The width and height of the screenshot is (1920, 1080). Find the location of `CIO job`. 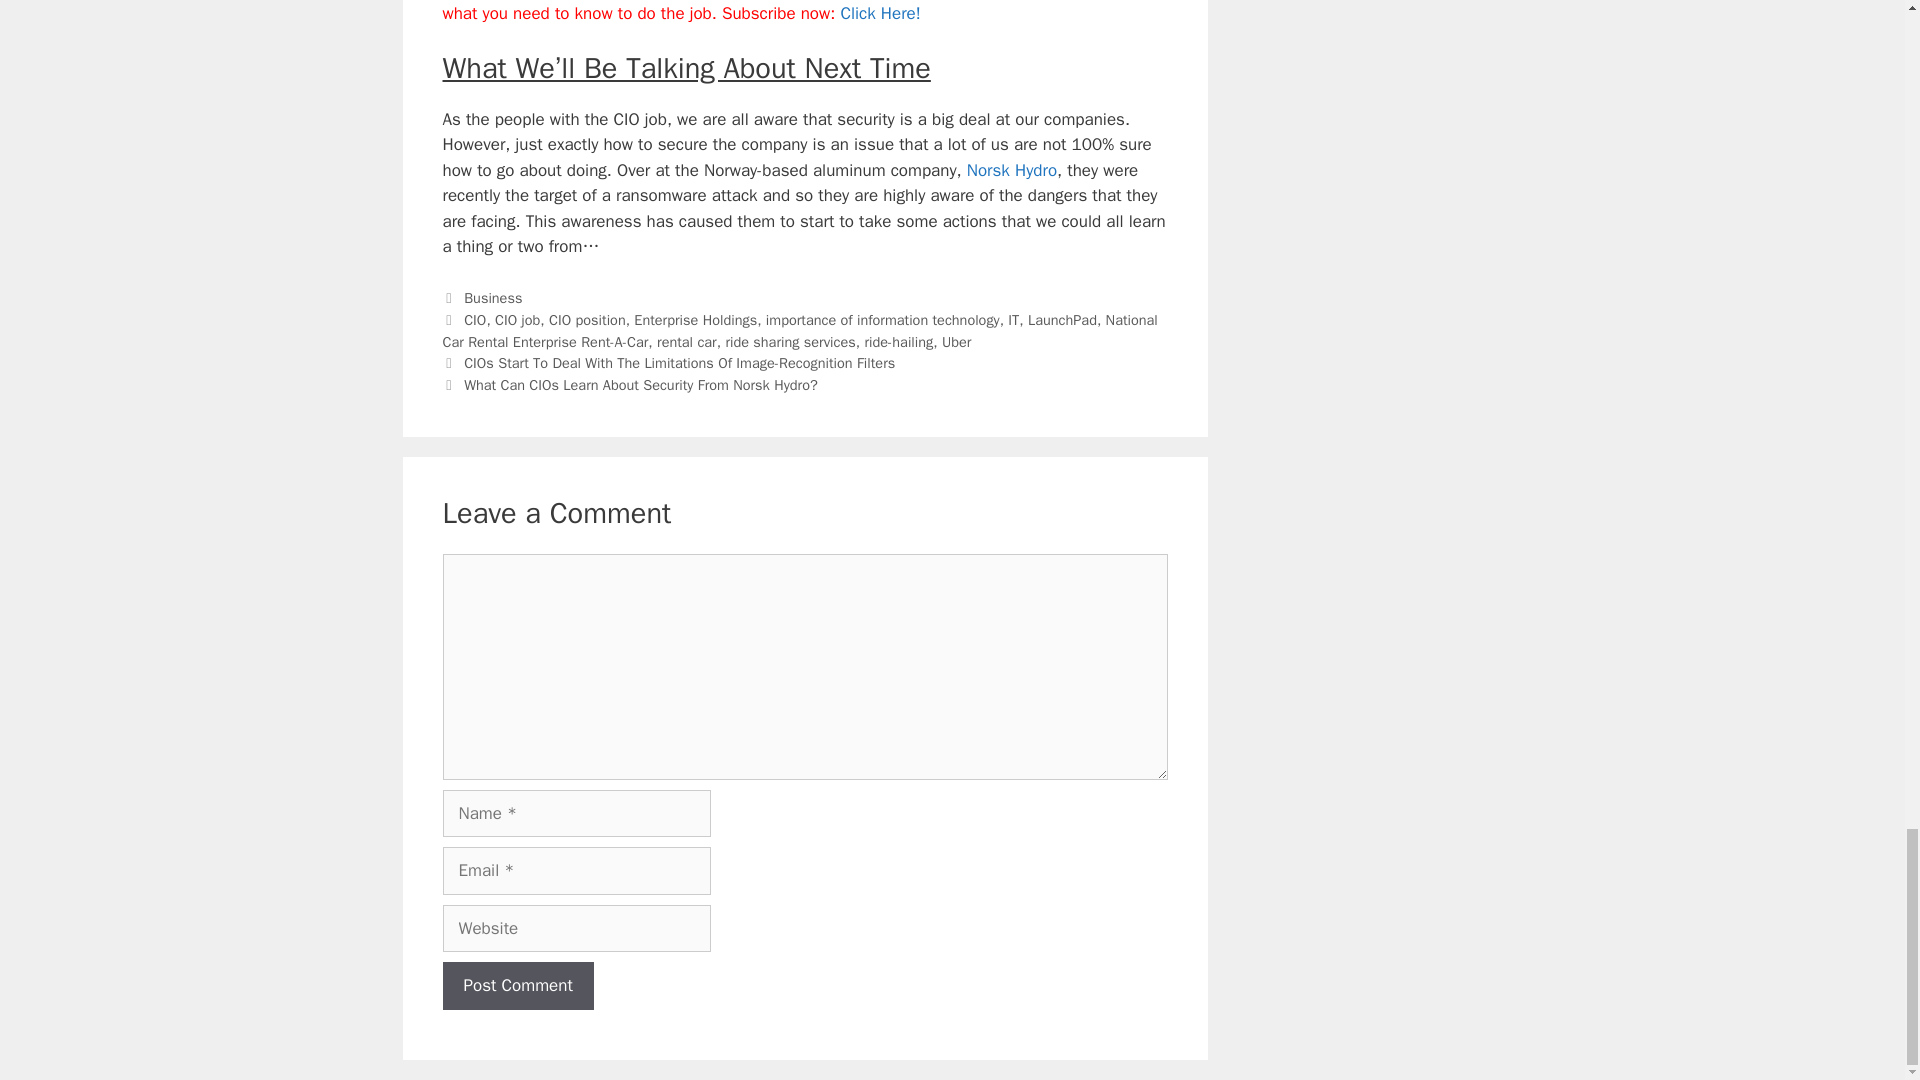

CIO job is located at coordinates (517, 320).